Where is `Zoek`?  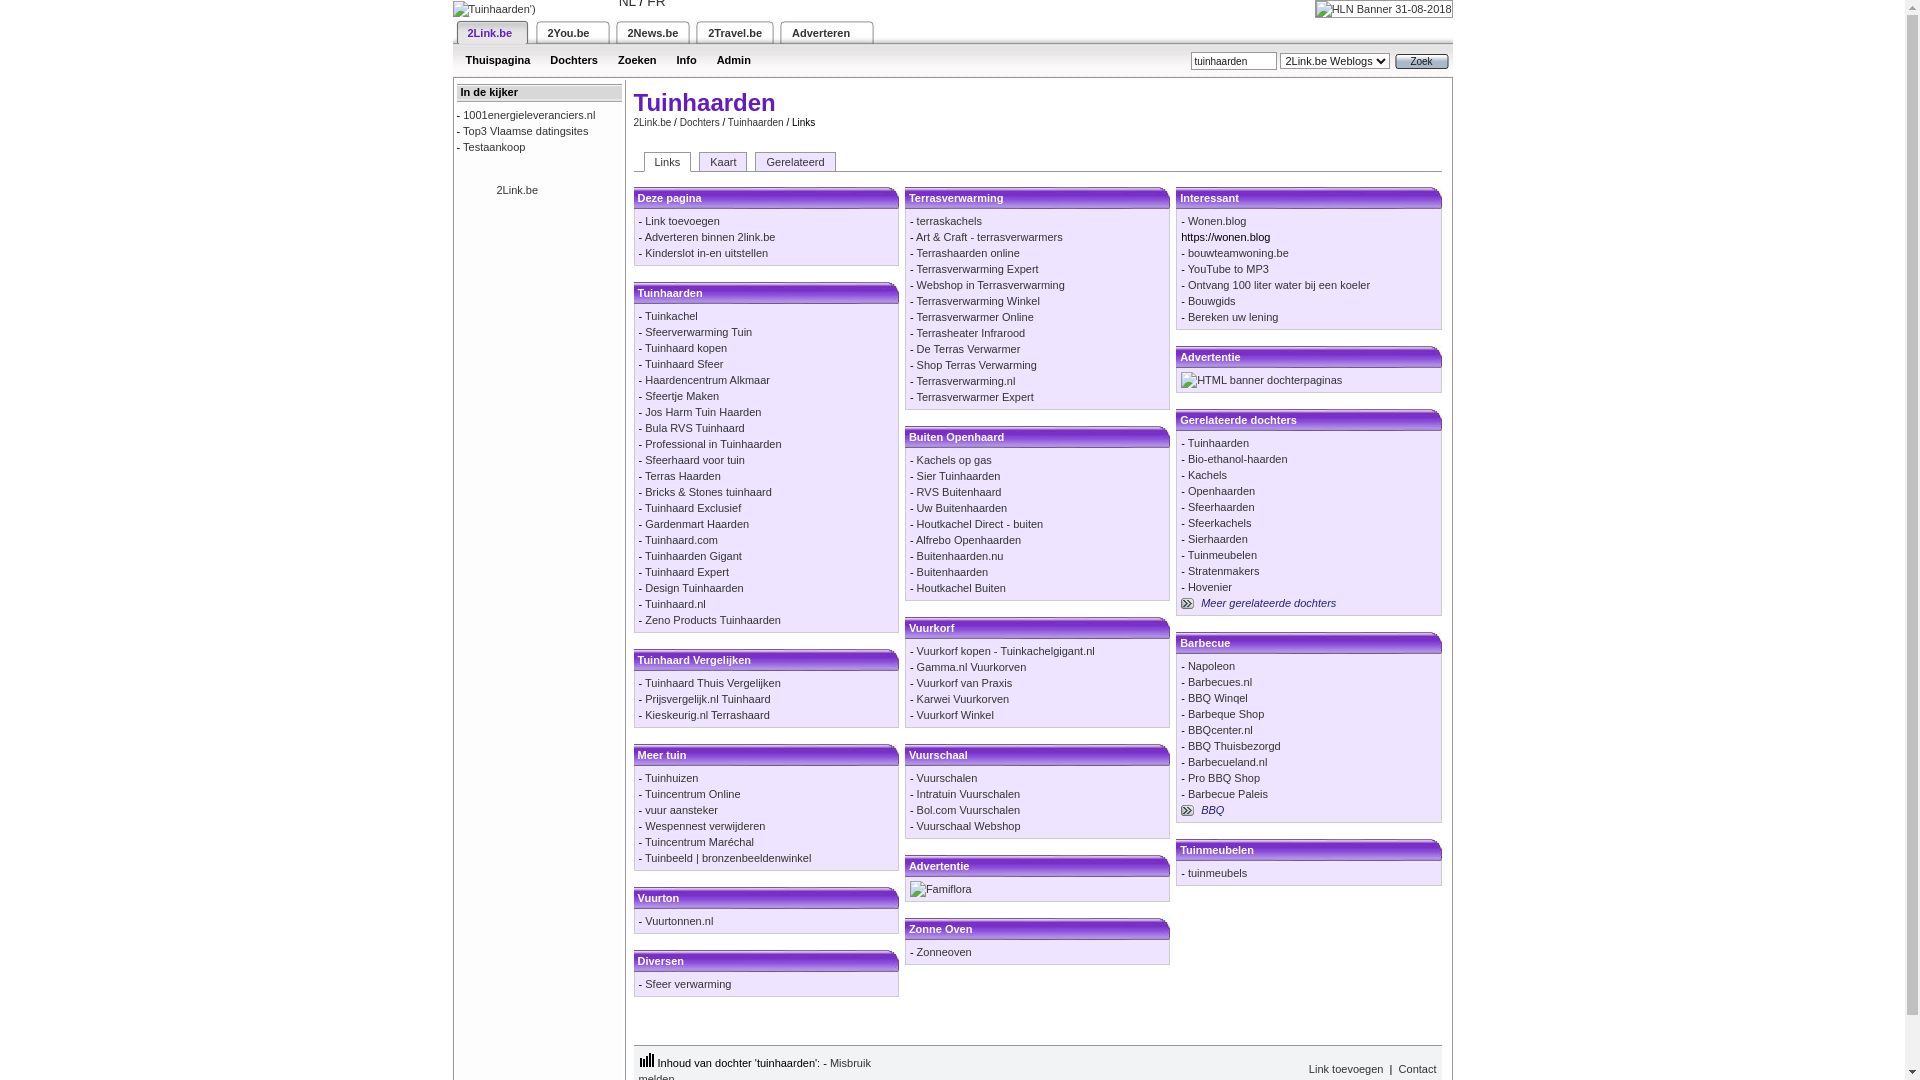
Zoek is located at coordinates (1421, 62).